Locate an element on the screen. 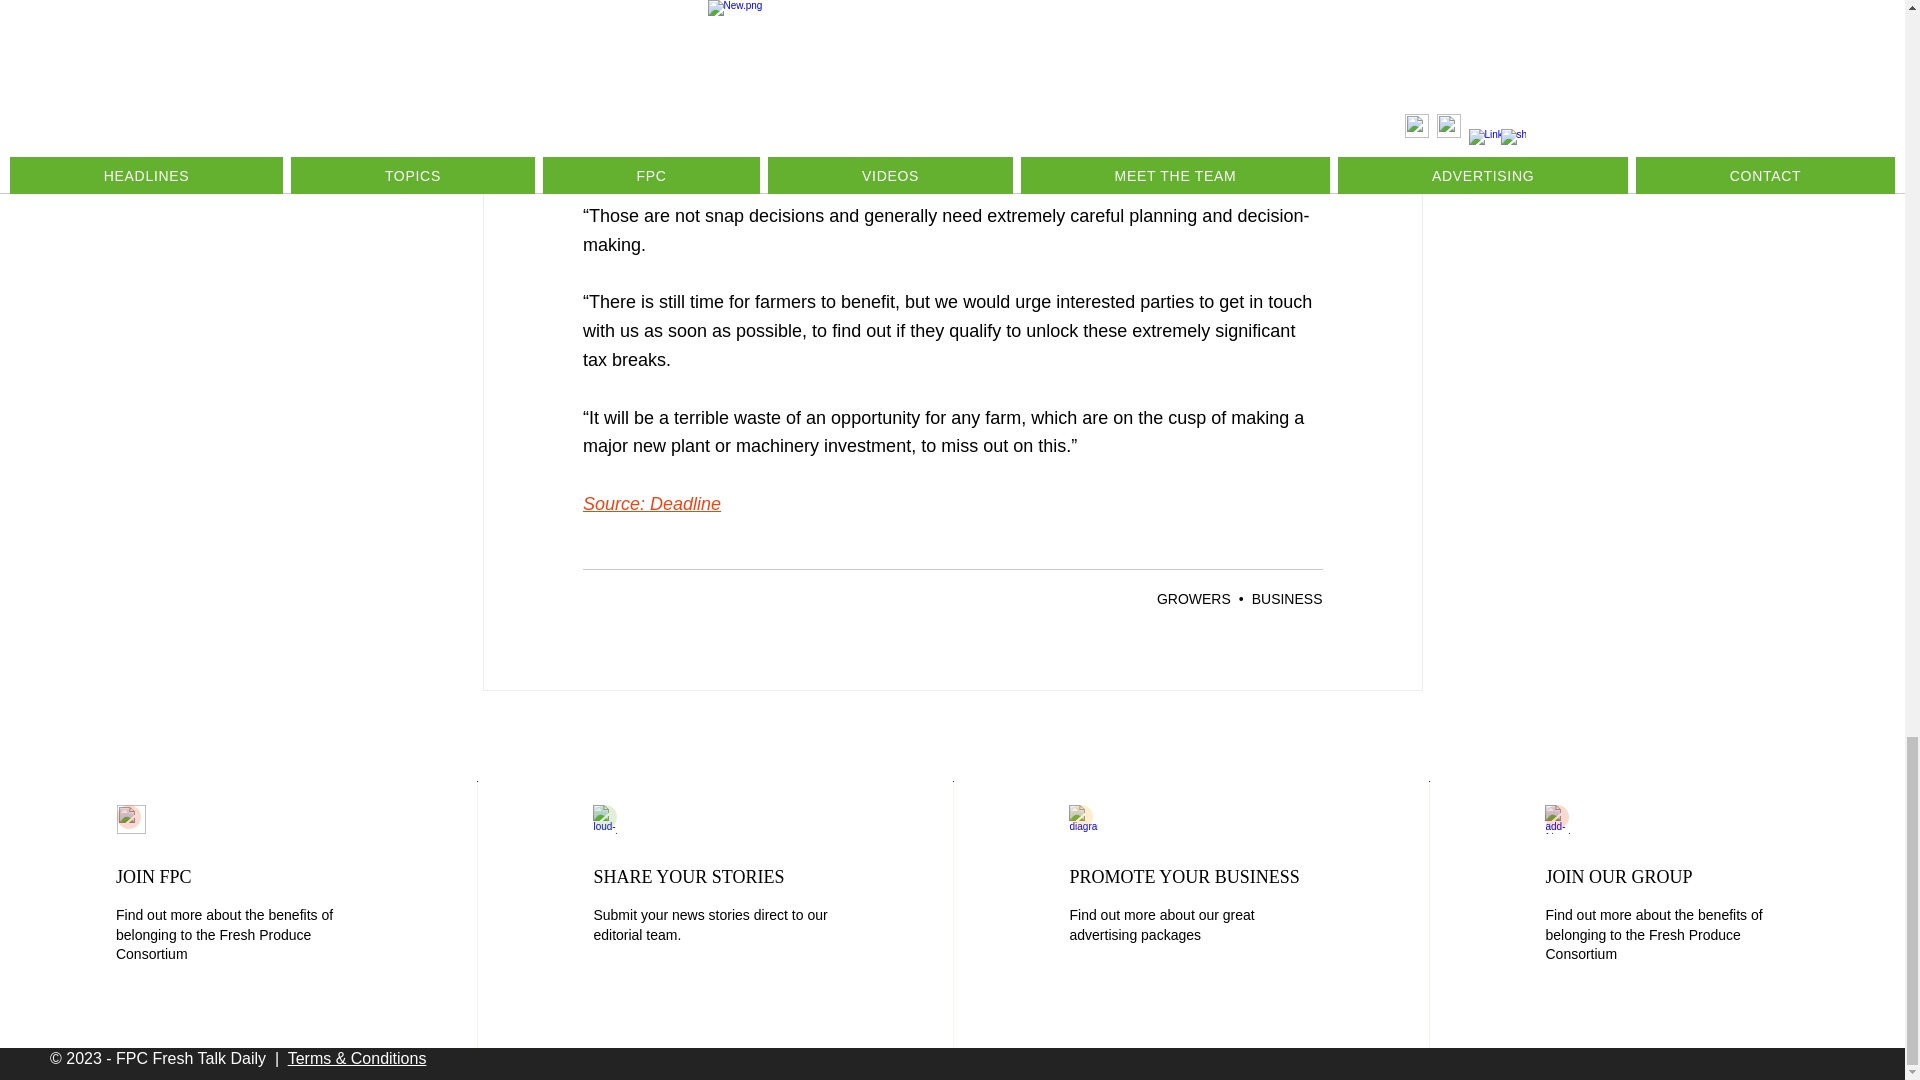 This screenshot has width=1920, height=1080. GROWERS is located at coordinates (1194, 598).